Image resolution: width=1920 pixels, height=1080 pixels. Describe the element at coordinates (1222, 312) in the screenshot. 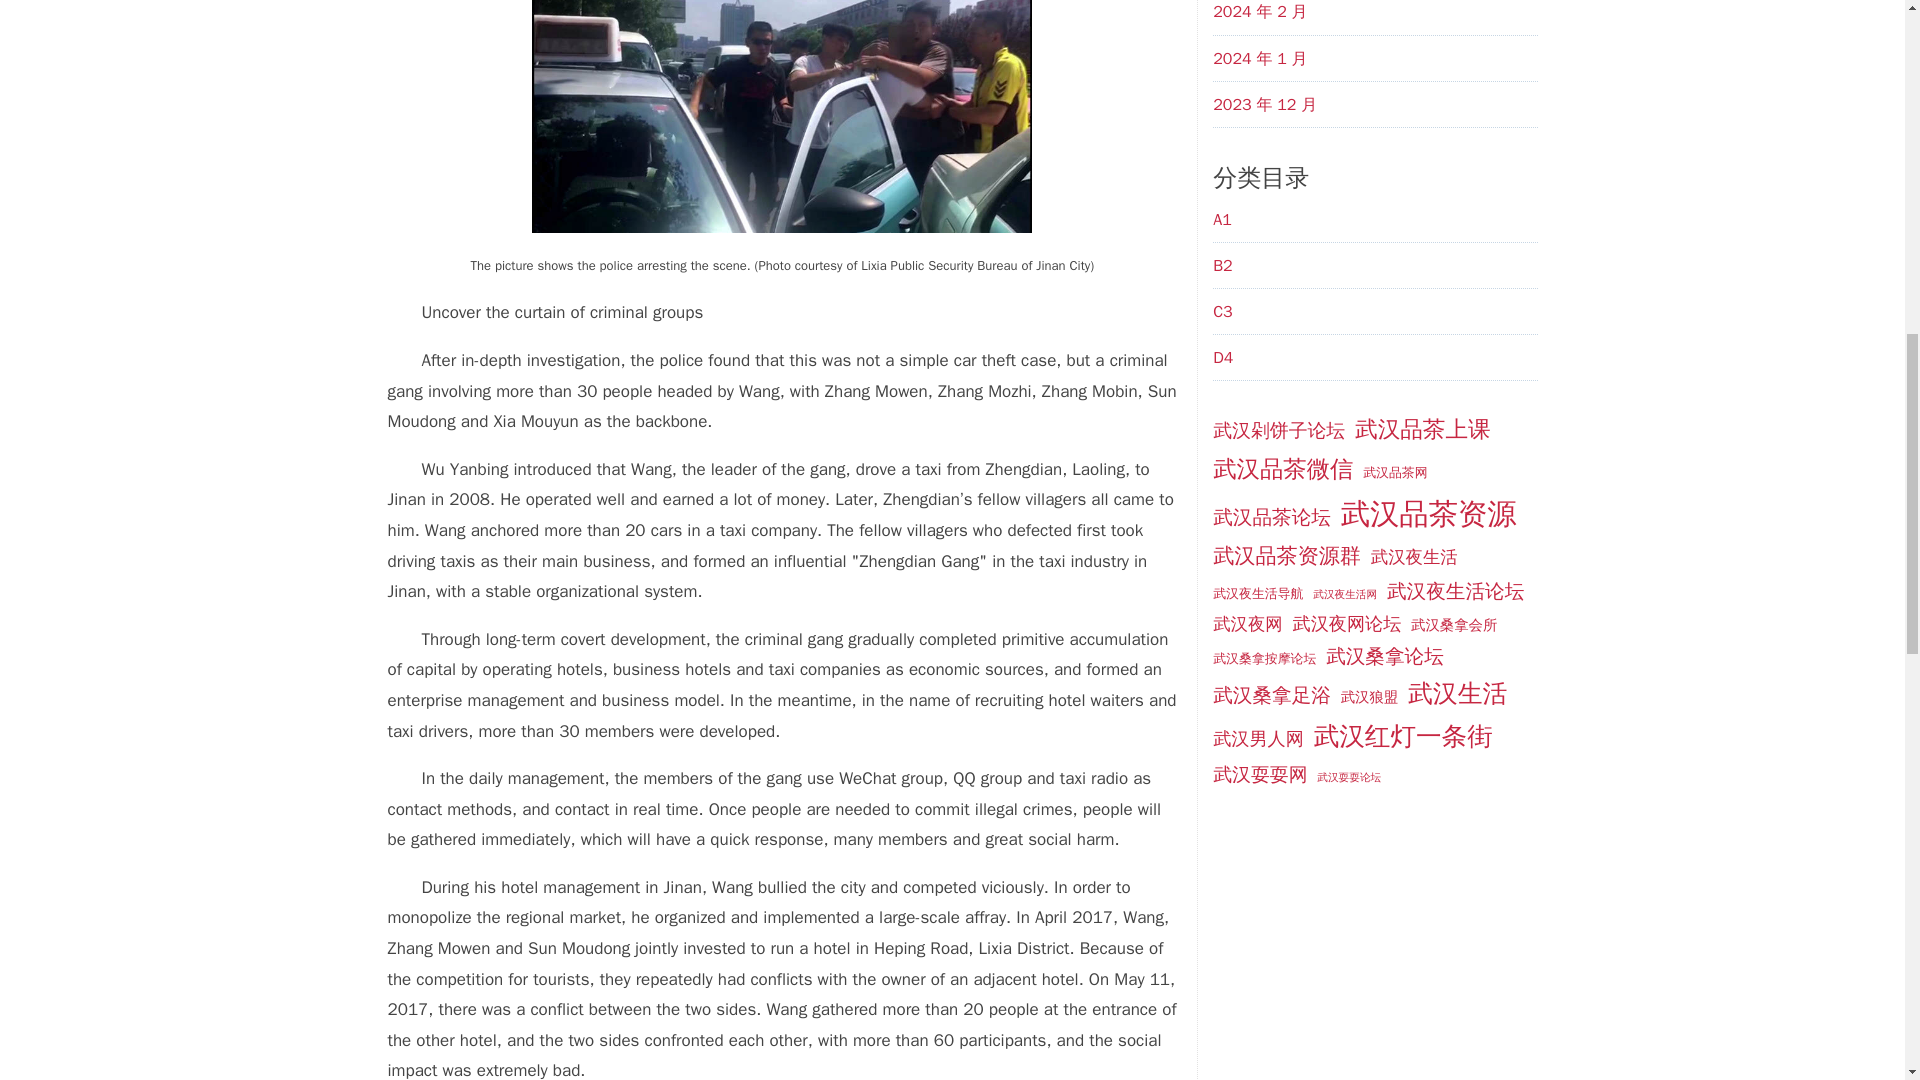

I see `C3` at that location.